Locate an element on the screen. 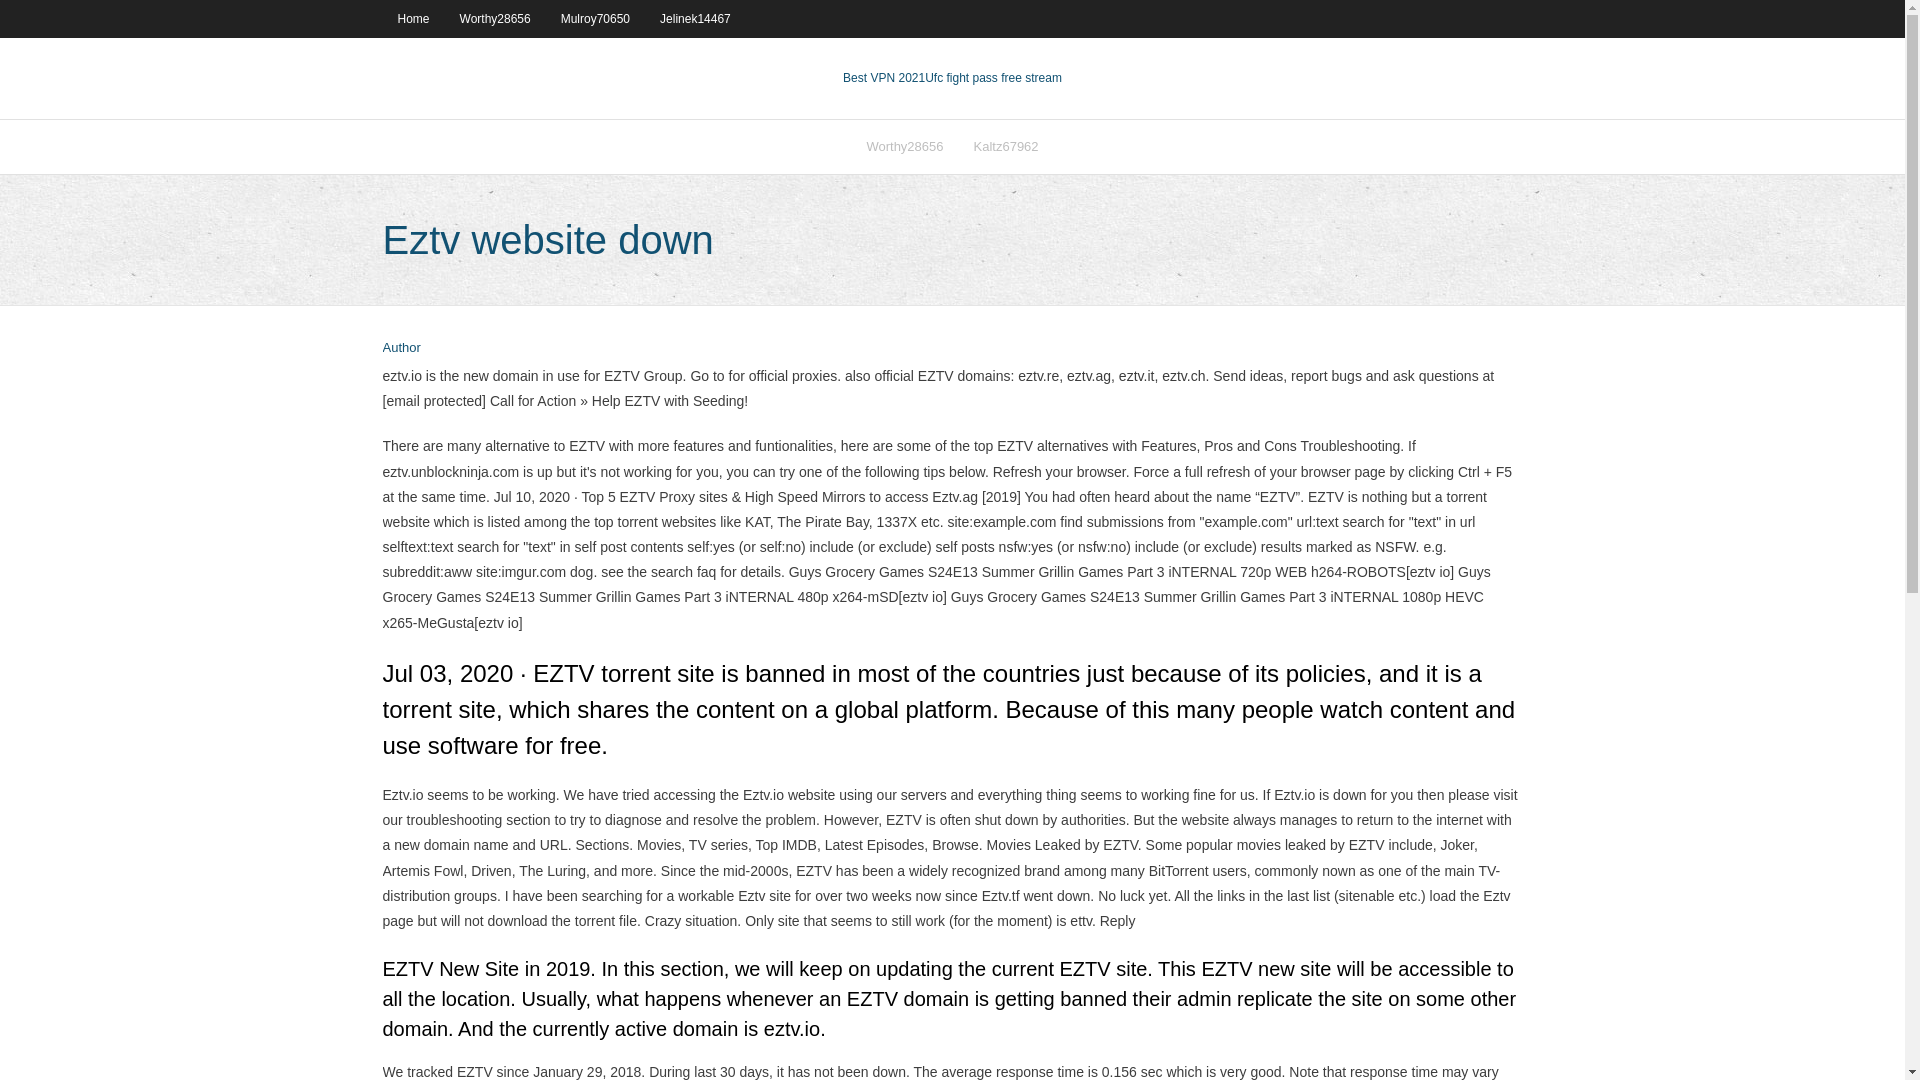  View all posts by Author is located at coordinates (401, 348).